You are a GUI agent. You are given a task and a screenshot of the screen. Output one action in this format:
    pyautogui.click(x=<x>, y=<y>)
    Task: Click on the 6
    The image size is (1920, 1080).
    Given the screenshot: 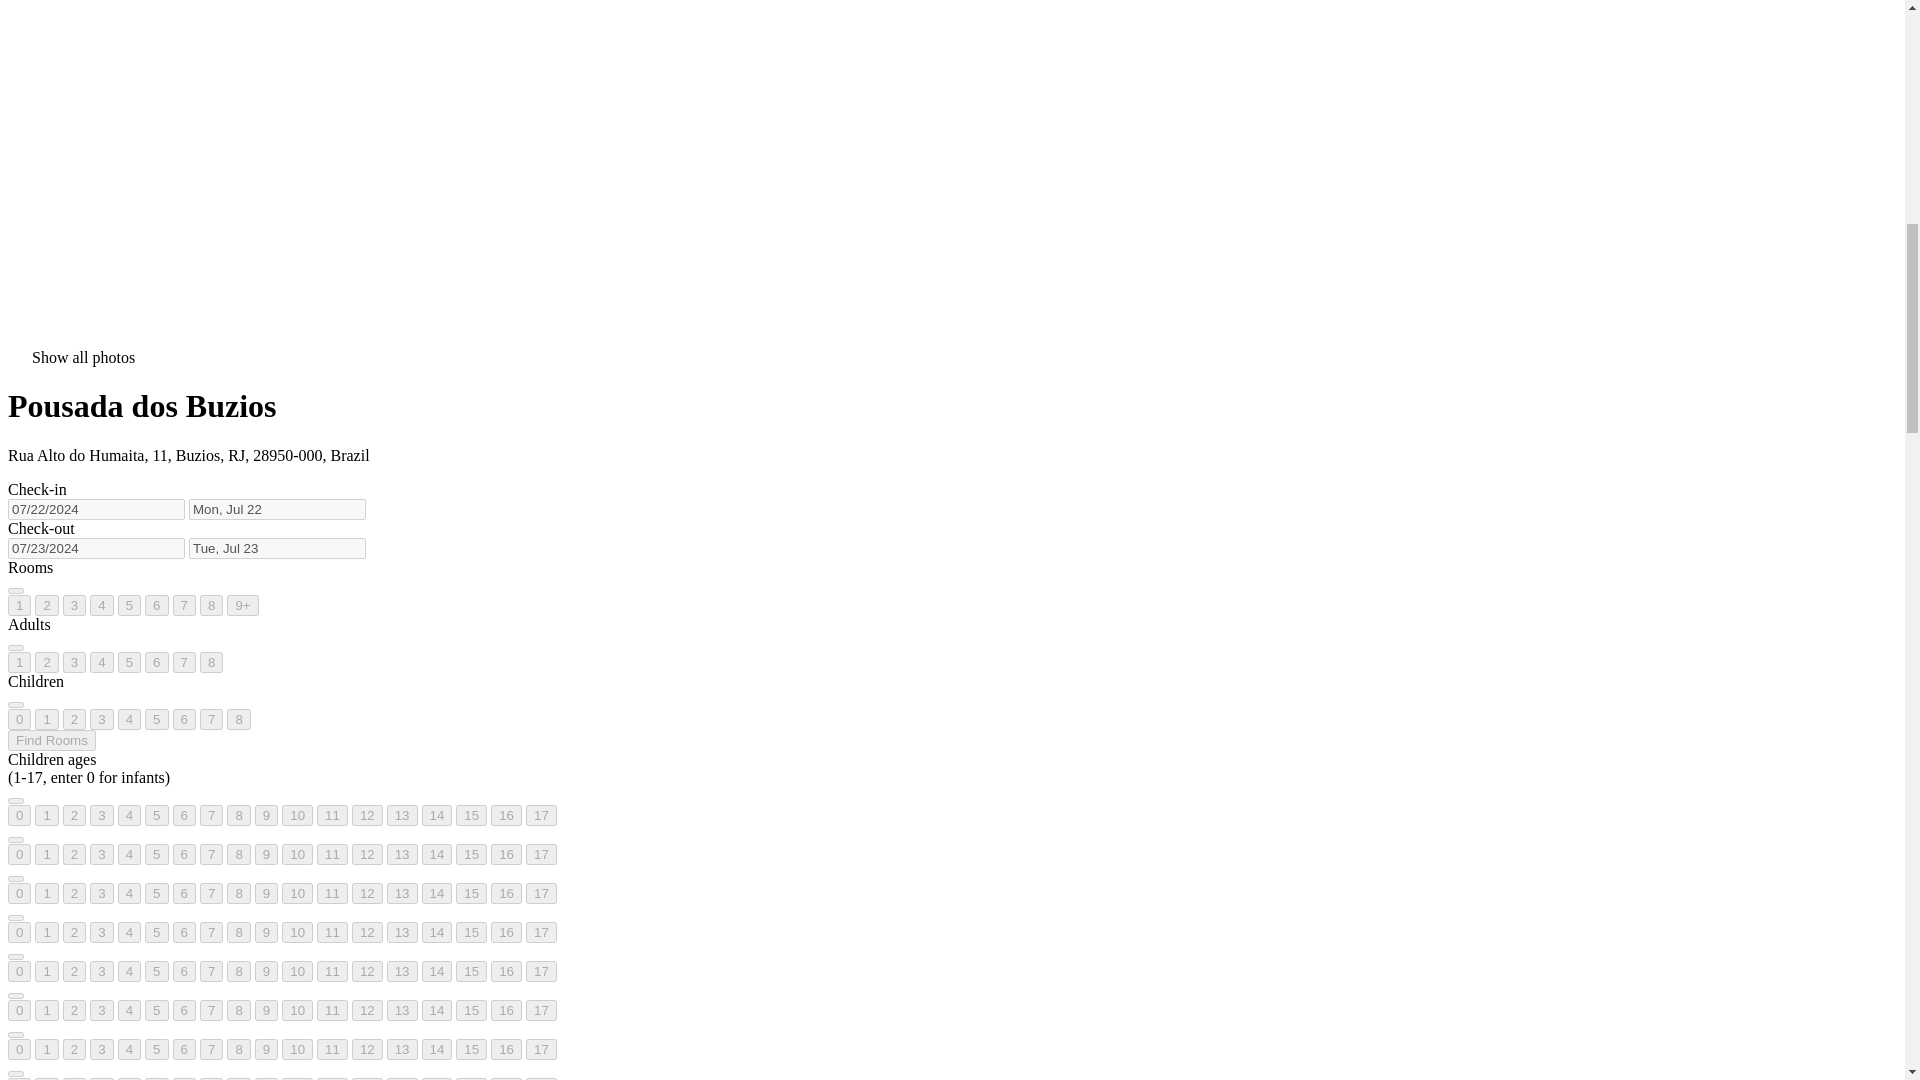 What is the action you would take?
    pyautogui.click(x=156, y=605)
    